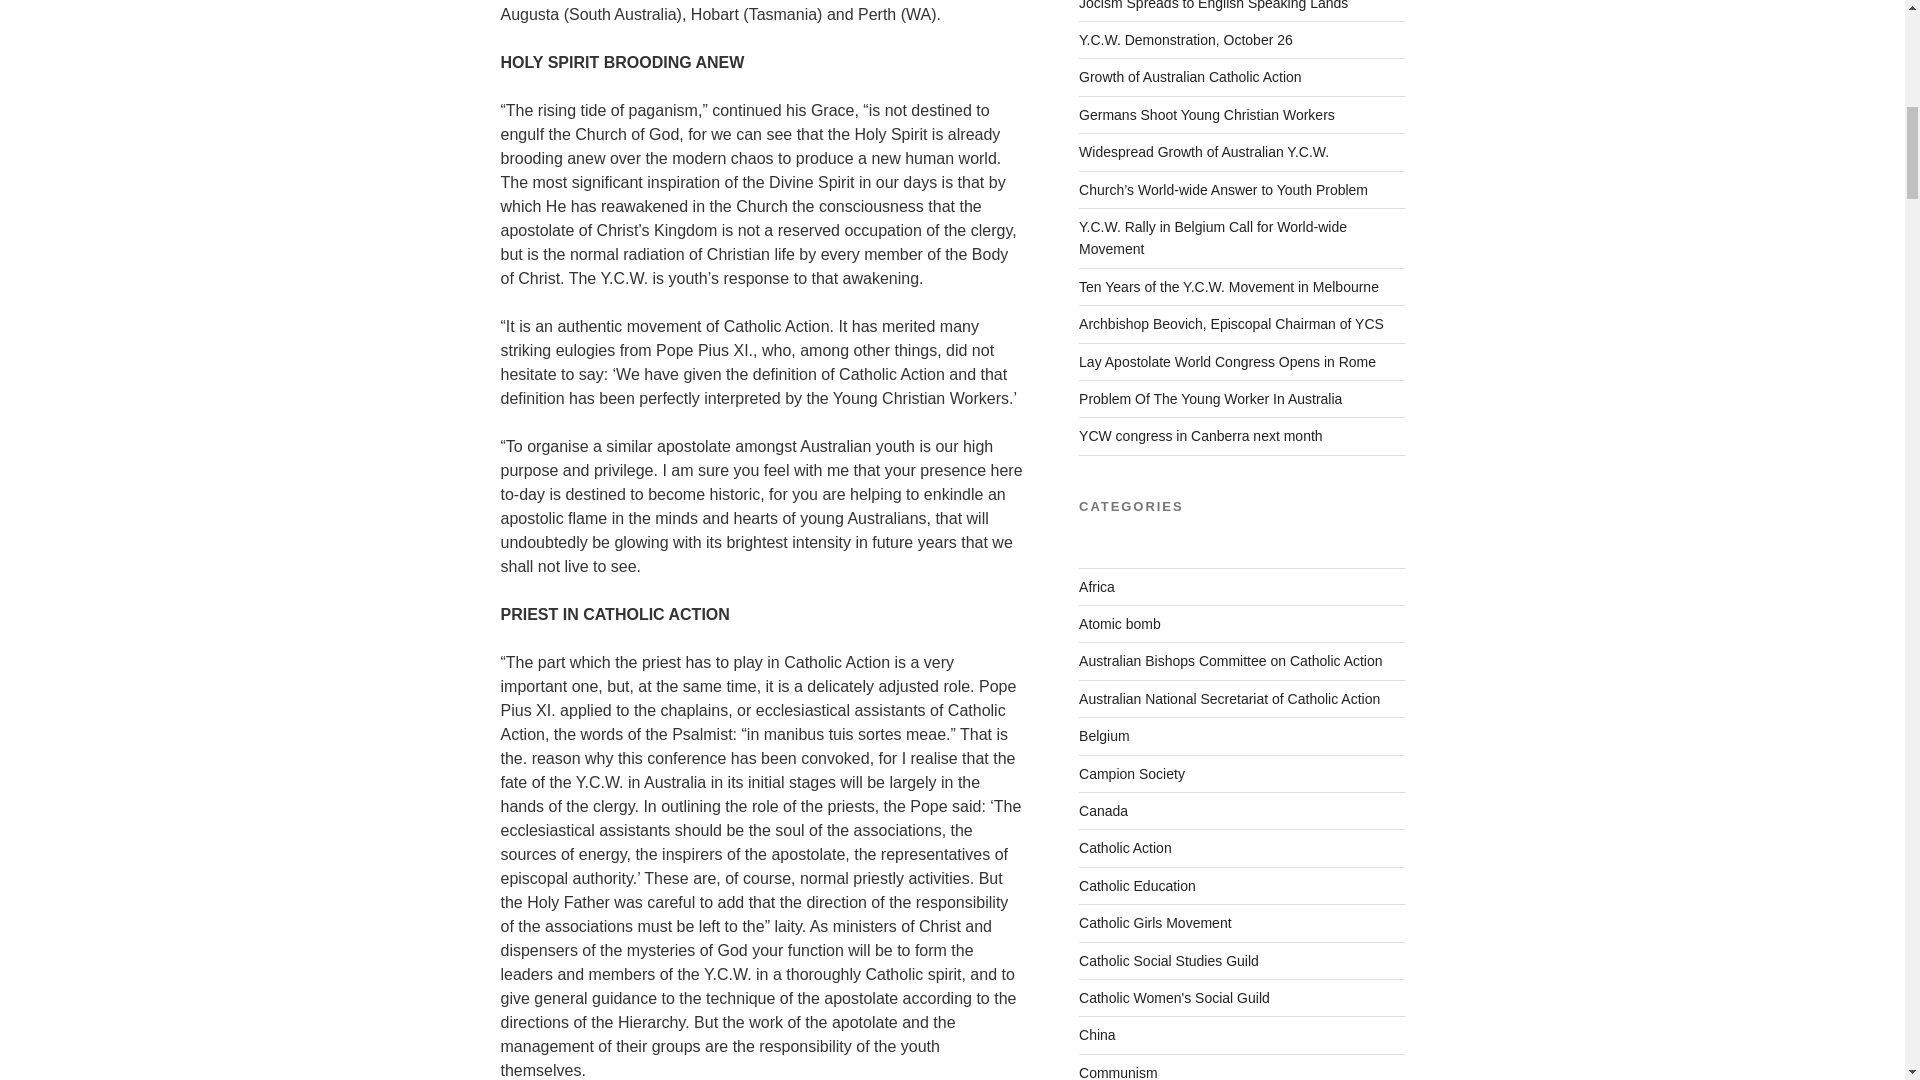  Describe the element at coordinates (1206, 114) in the screenshot. I see `Germans Shoot Young Christian Workers` at that location.